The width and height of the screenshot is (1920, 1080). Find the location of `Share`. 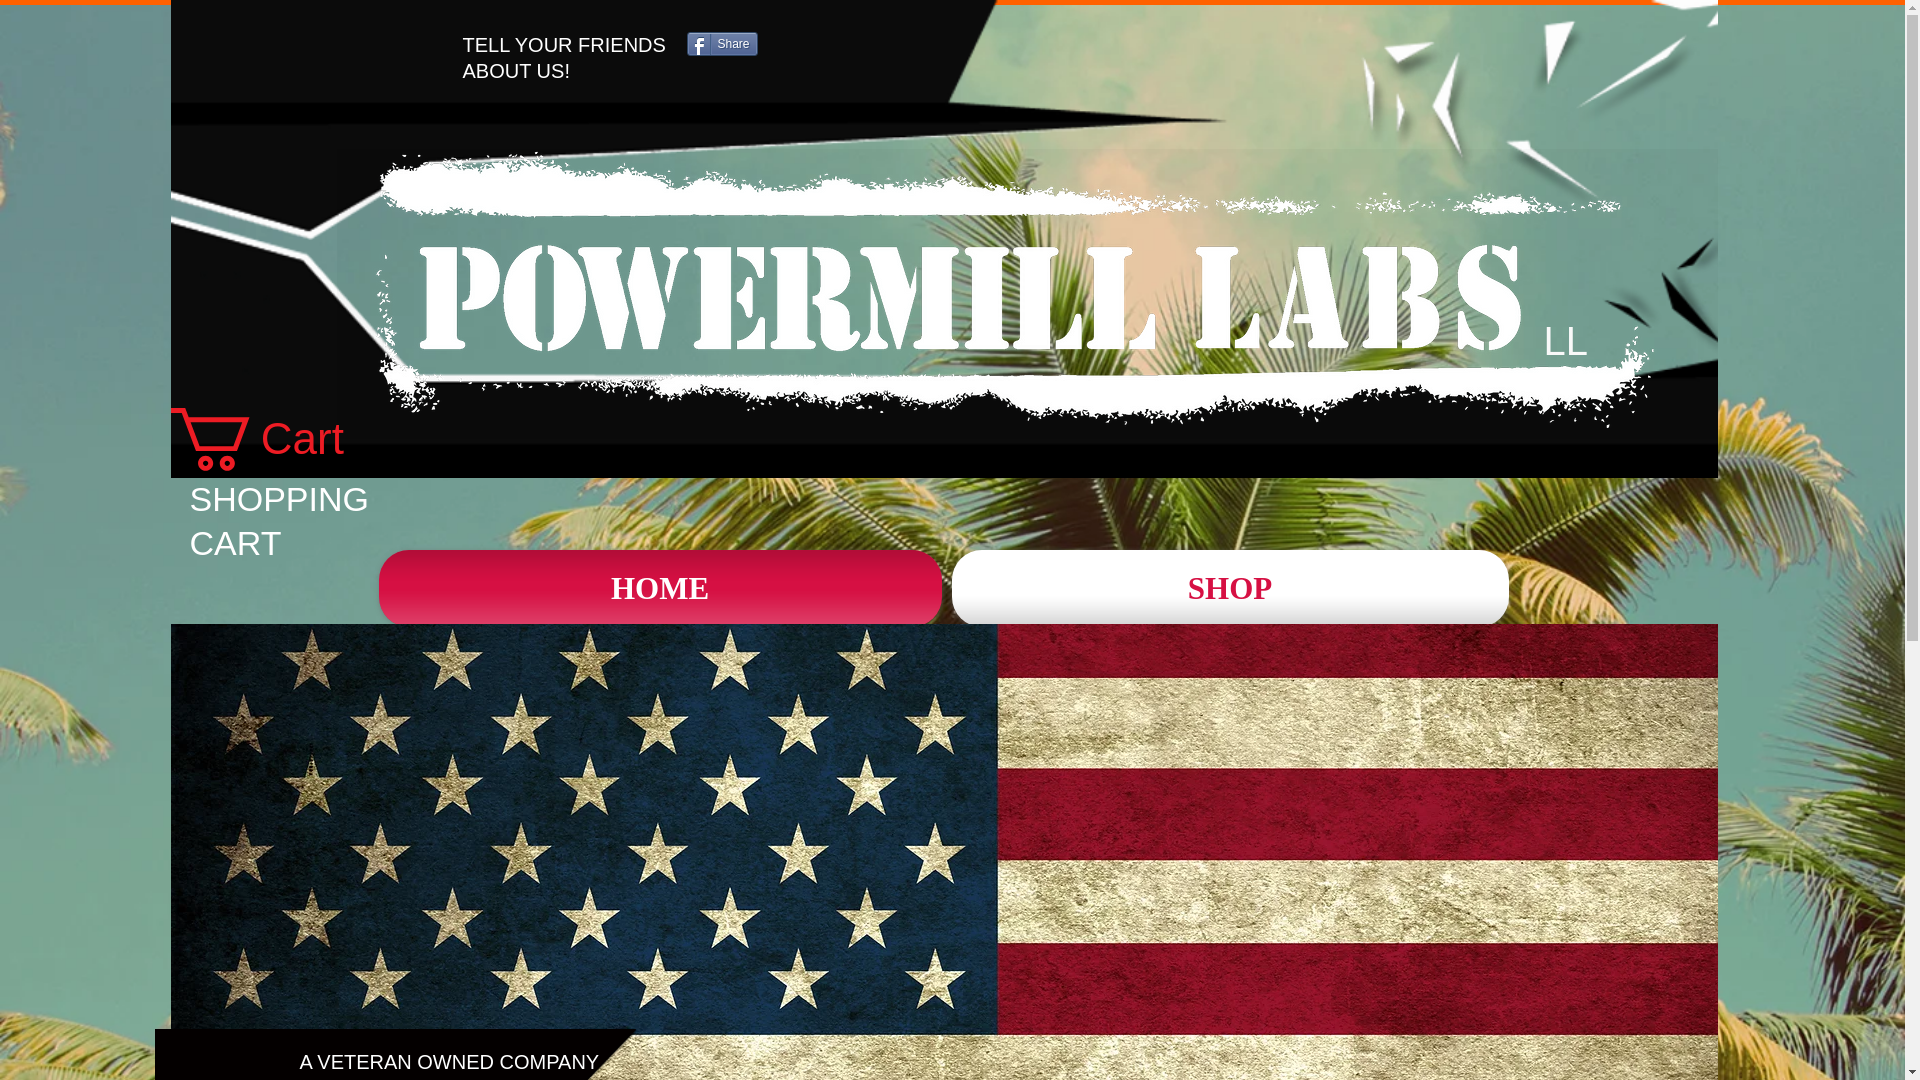

Share is located at coordinates (587, 46).